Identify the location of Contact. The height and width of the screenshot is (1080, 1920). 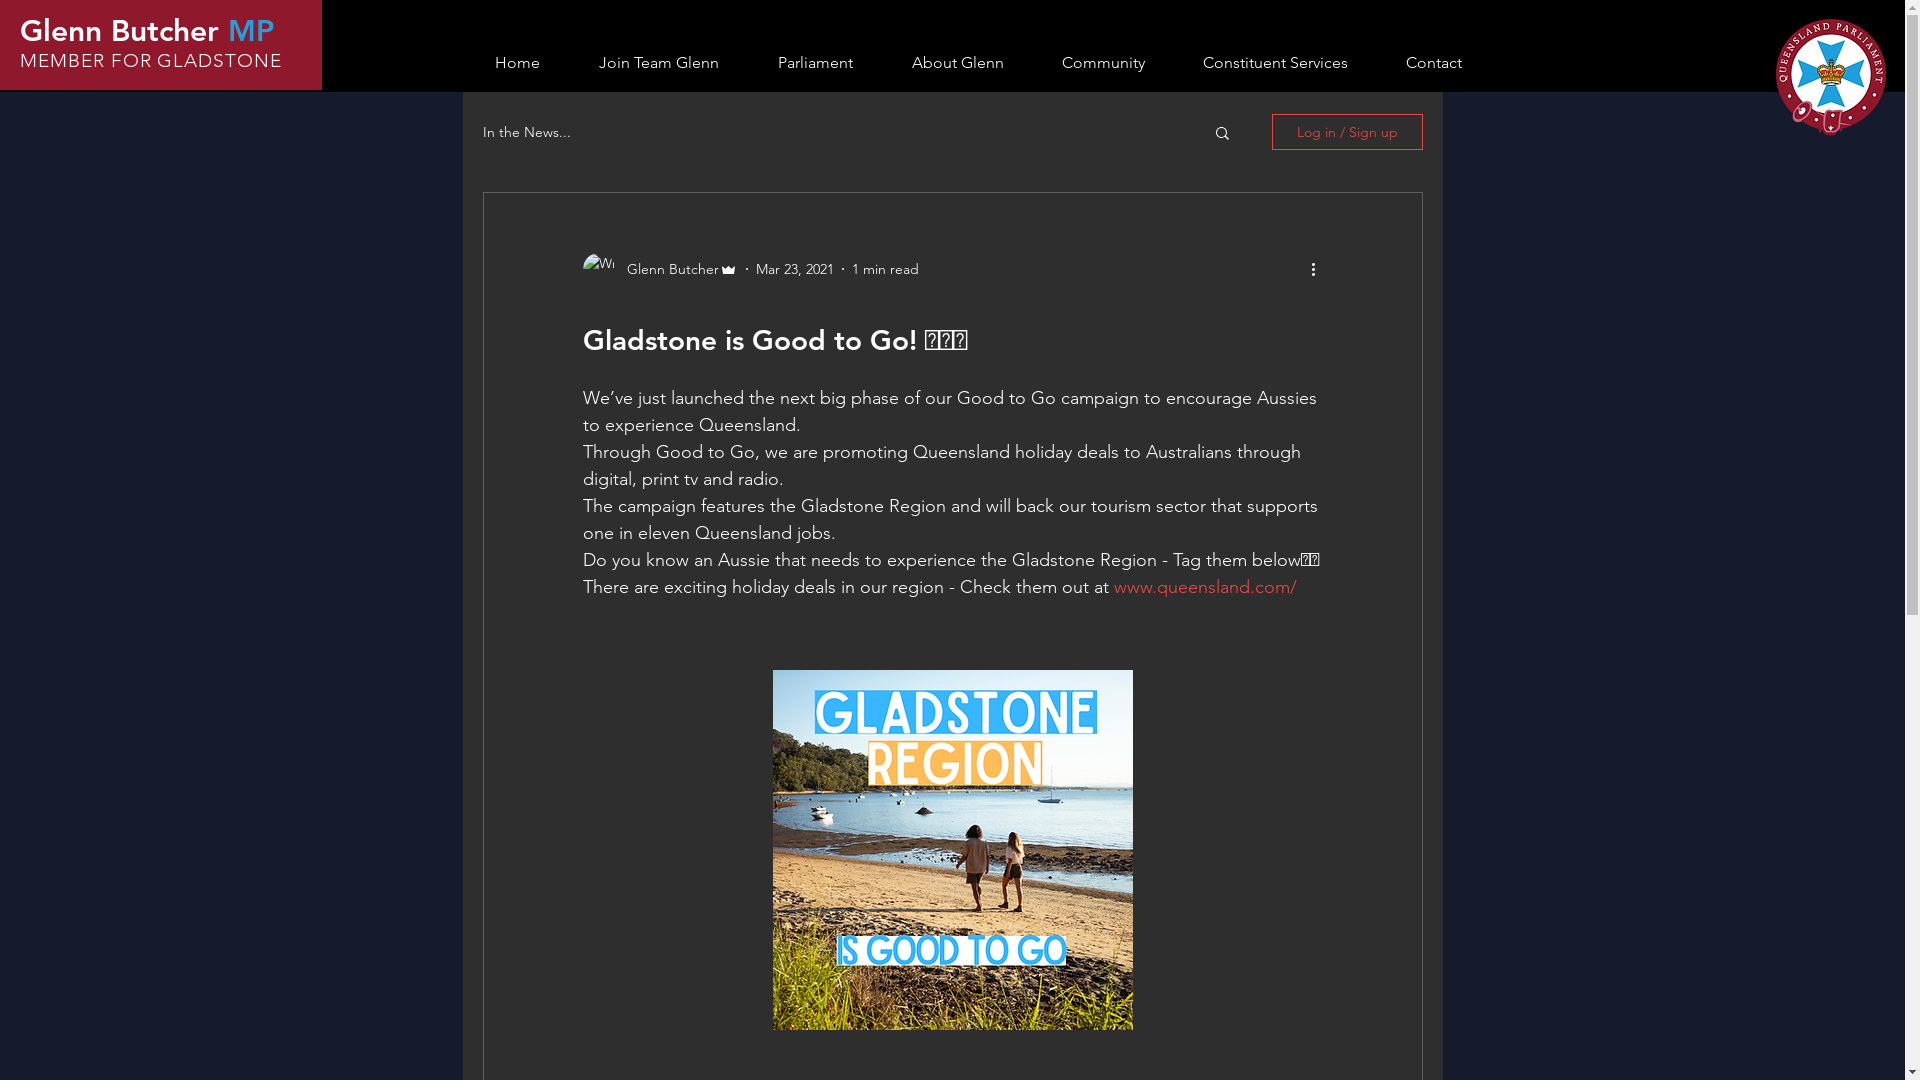
(1433, 63).